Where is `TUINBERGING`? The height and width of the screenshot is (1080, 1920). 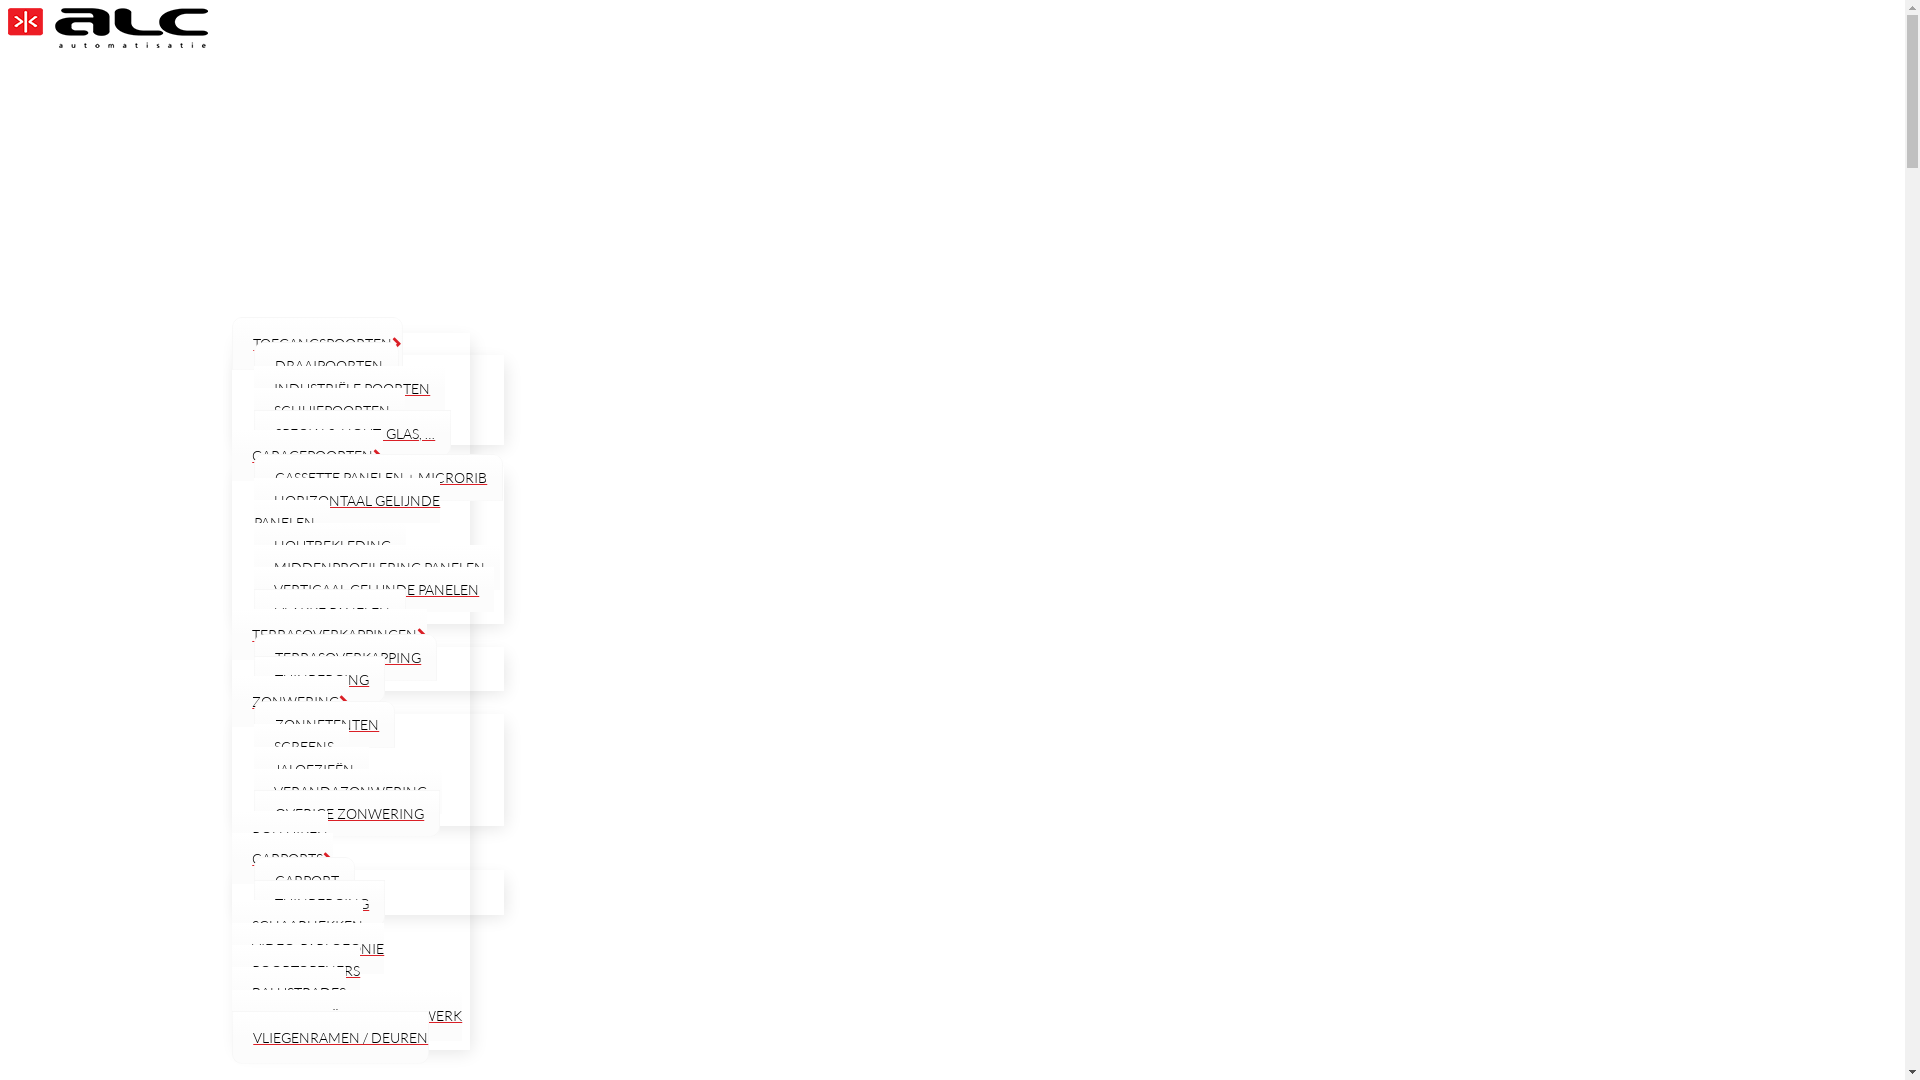
TUINBERGING is located at coordinates (320, 680).